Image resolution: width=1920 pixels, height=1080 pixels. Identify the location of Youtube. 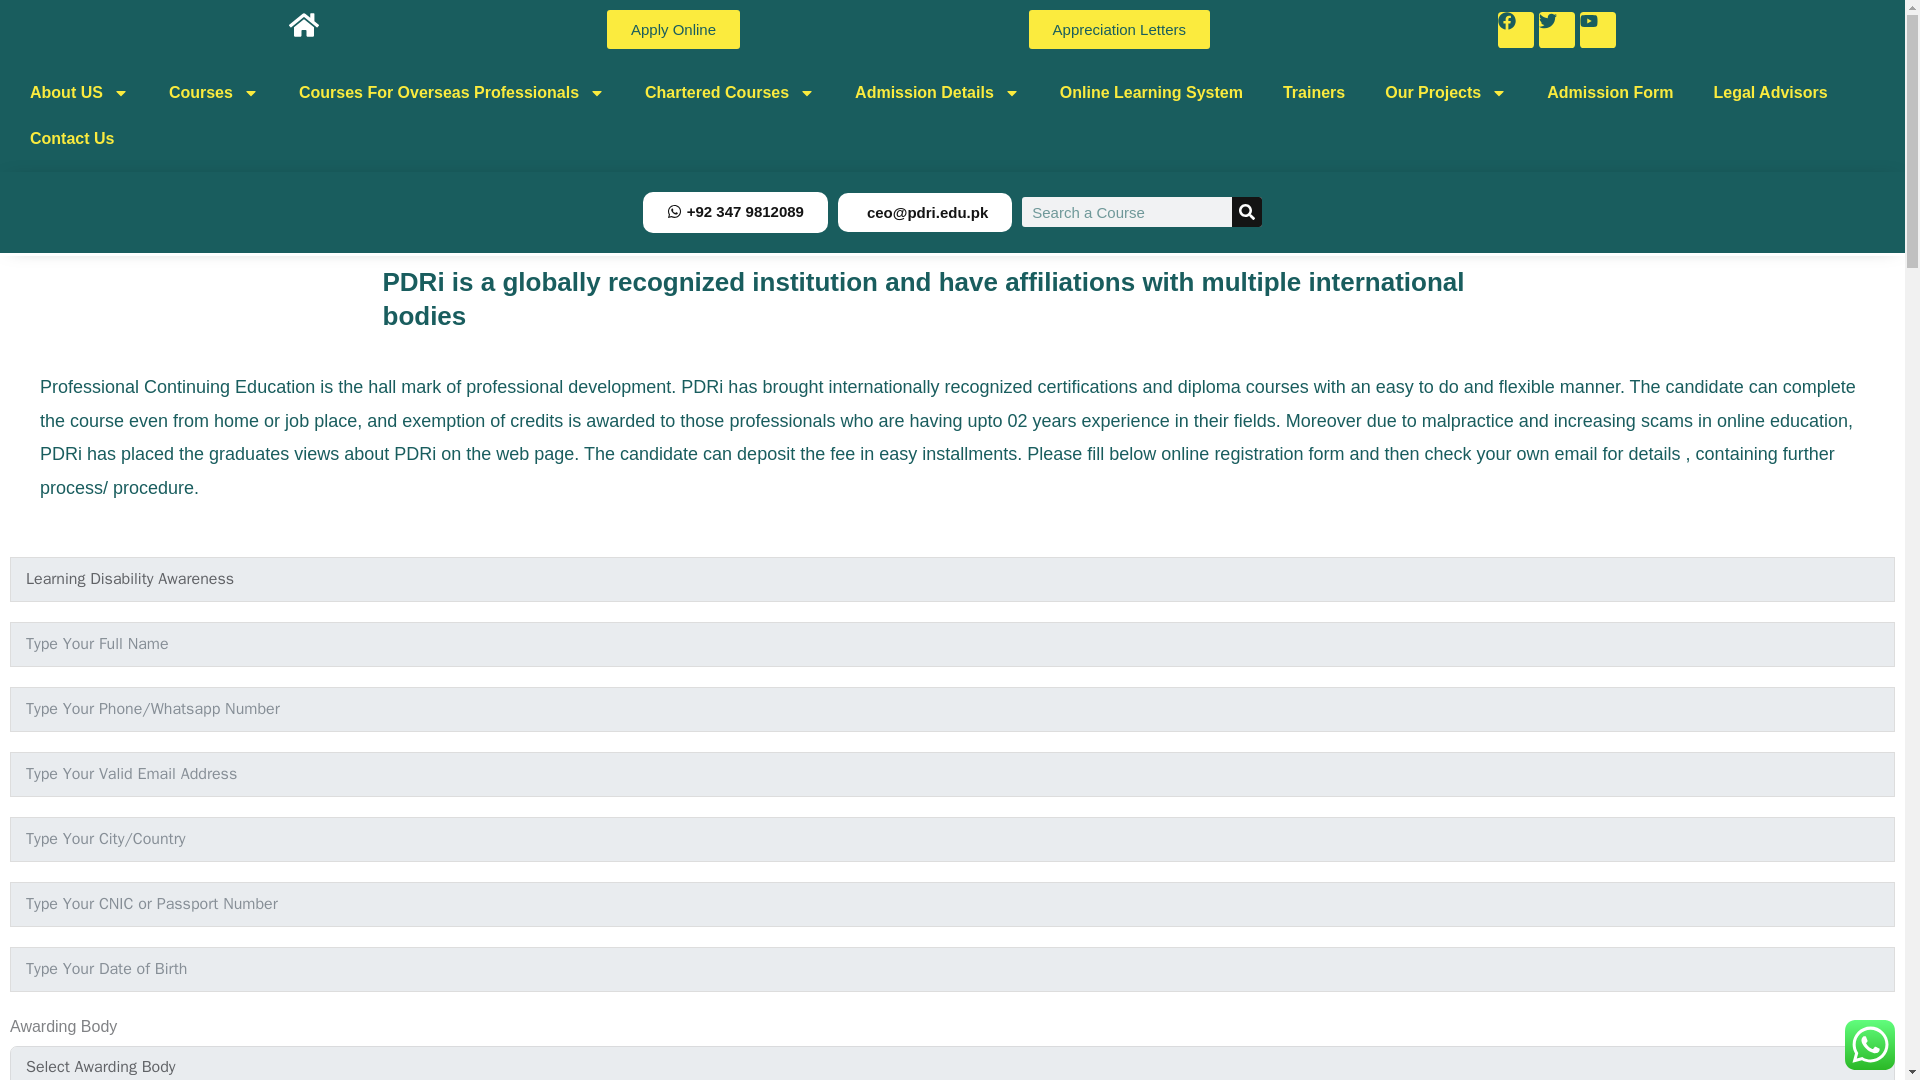
(1598, 29).